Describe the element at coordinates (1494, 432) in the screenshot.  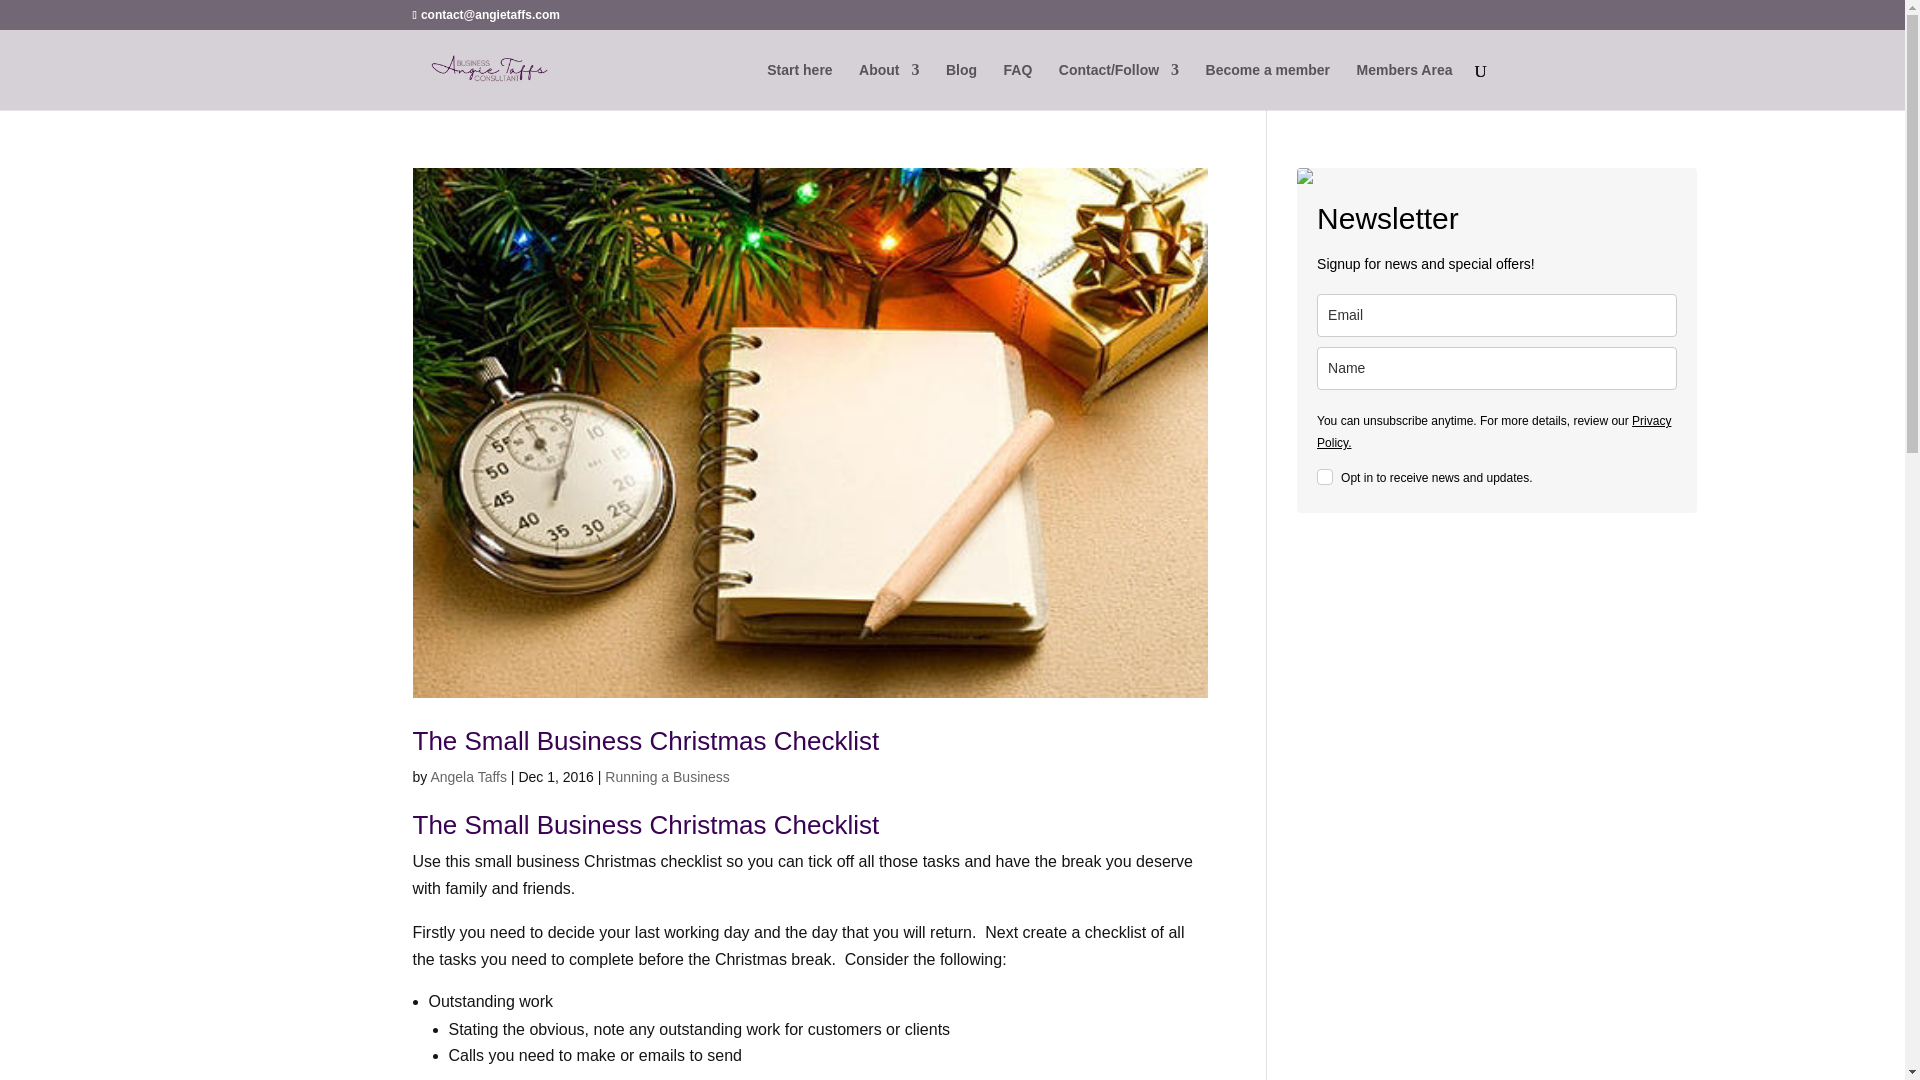
I see `Privacy Policy.` at that location.